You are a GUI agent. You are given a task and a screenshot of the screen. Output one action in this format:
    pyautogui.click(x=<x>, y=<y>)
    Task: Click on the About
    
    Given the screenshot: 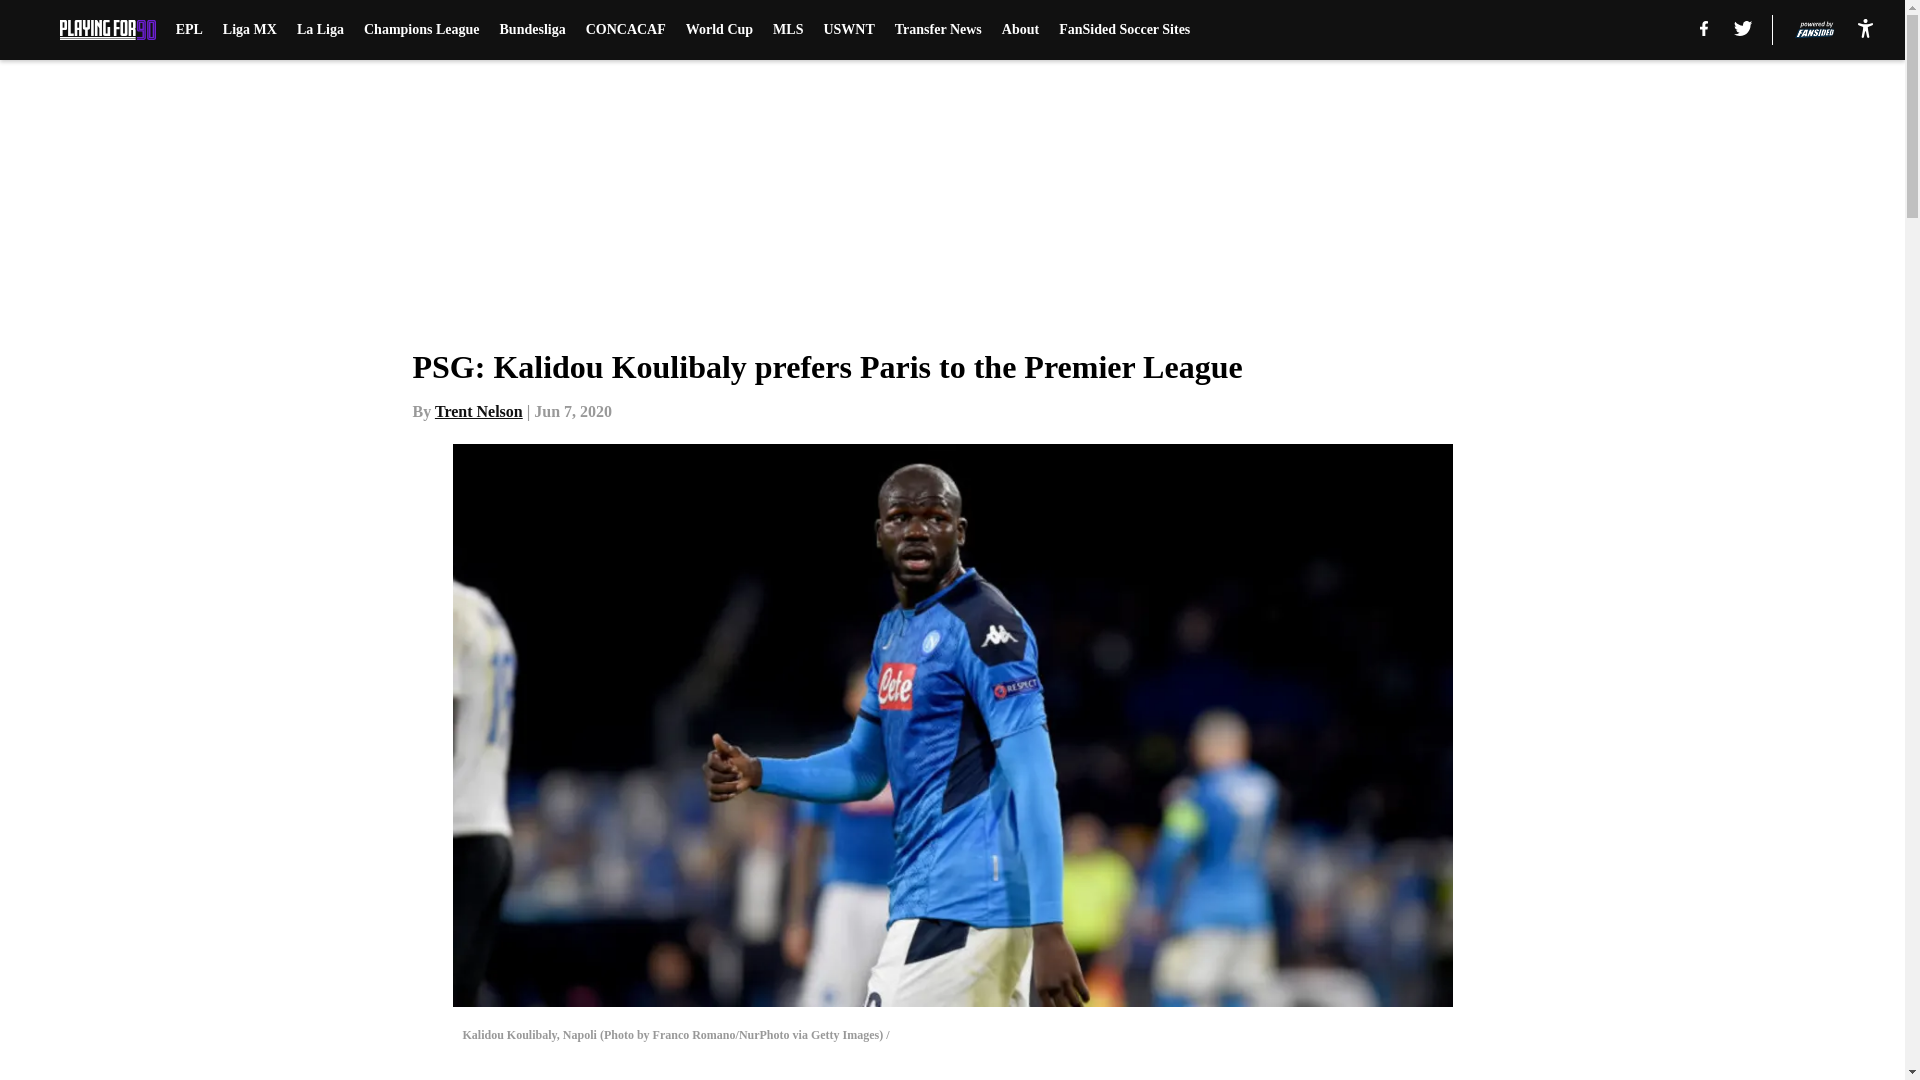 What is the action you would take?
    pyautogui.click(x=1020, y=30)
    